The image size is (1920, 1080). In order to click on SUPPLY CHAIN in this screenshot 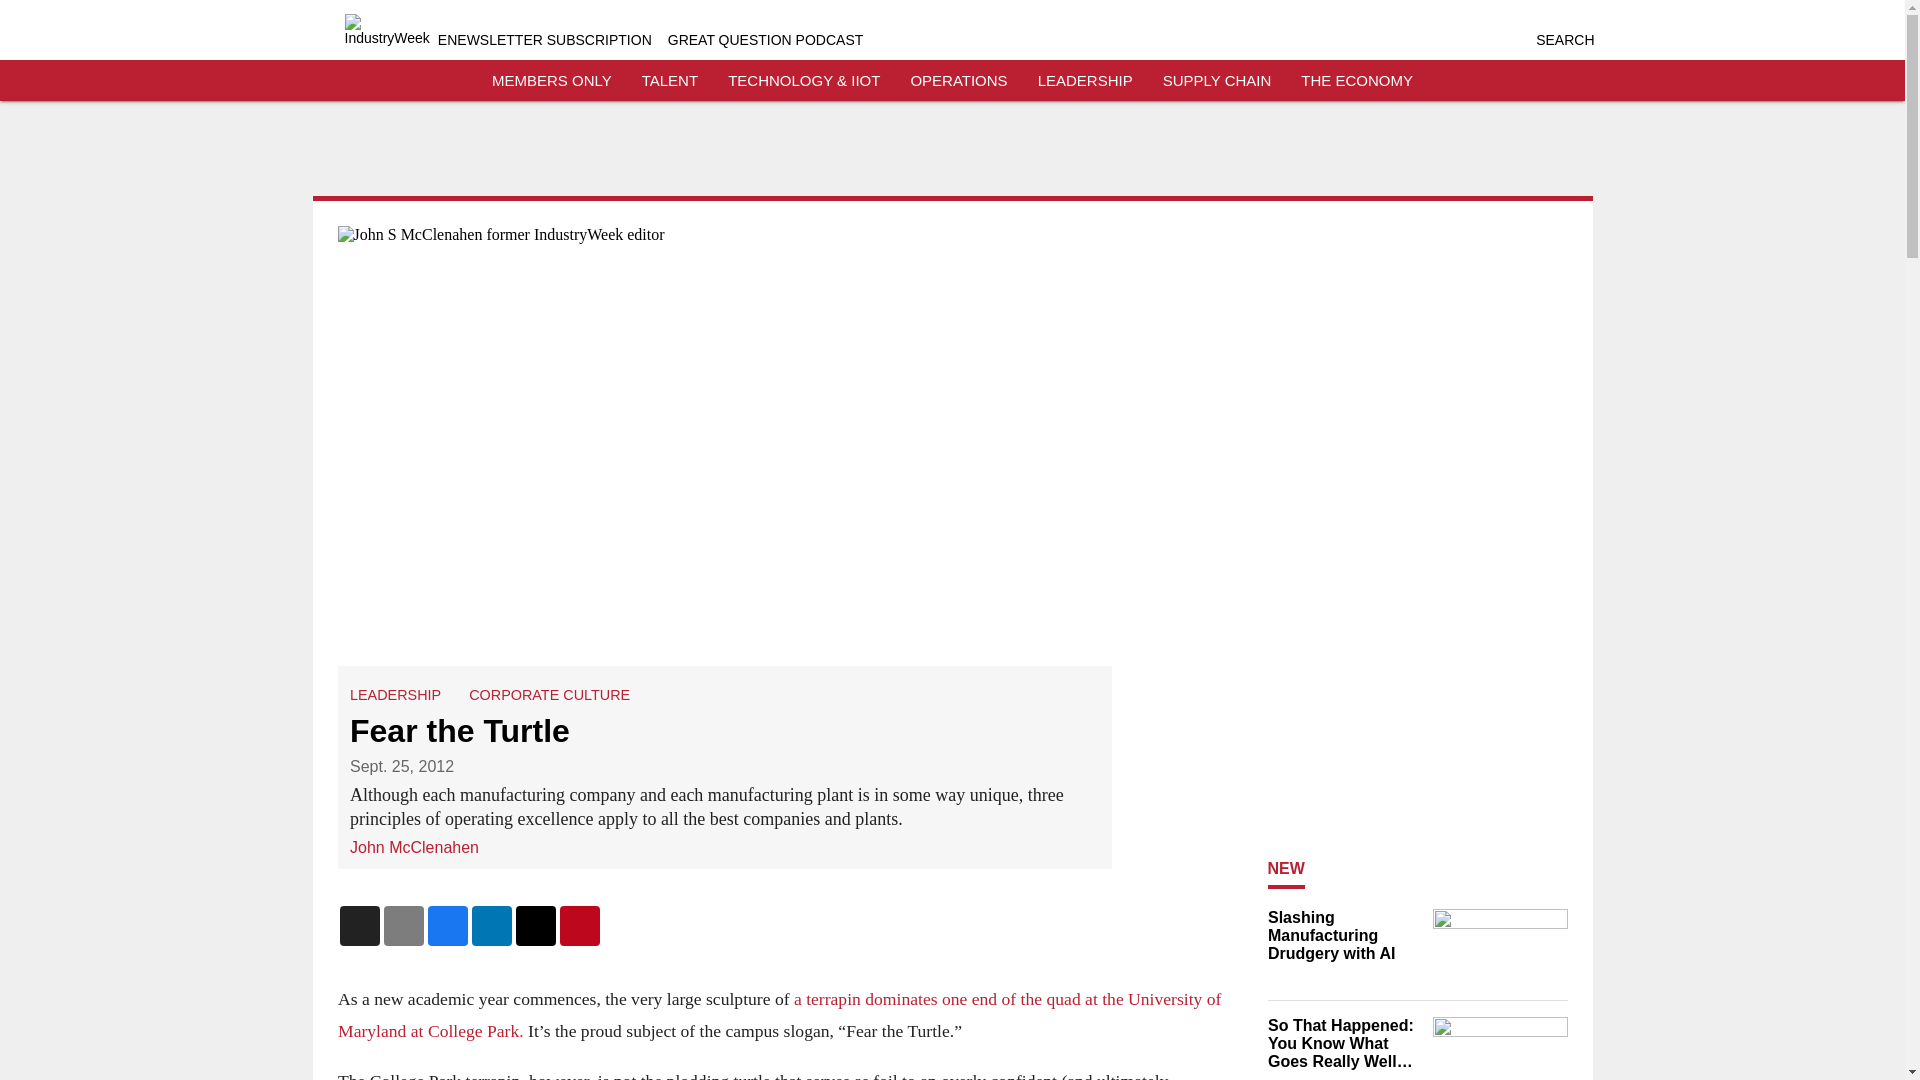, I will do `click(1217, 80)`.